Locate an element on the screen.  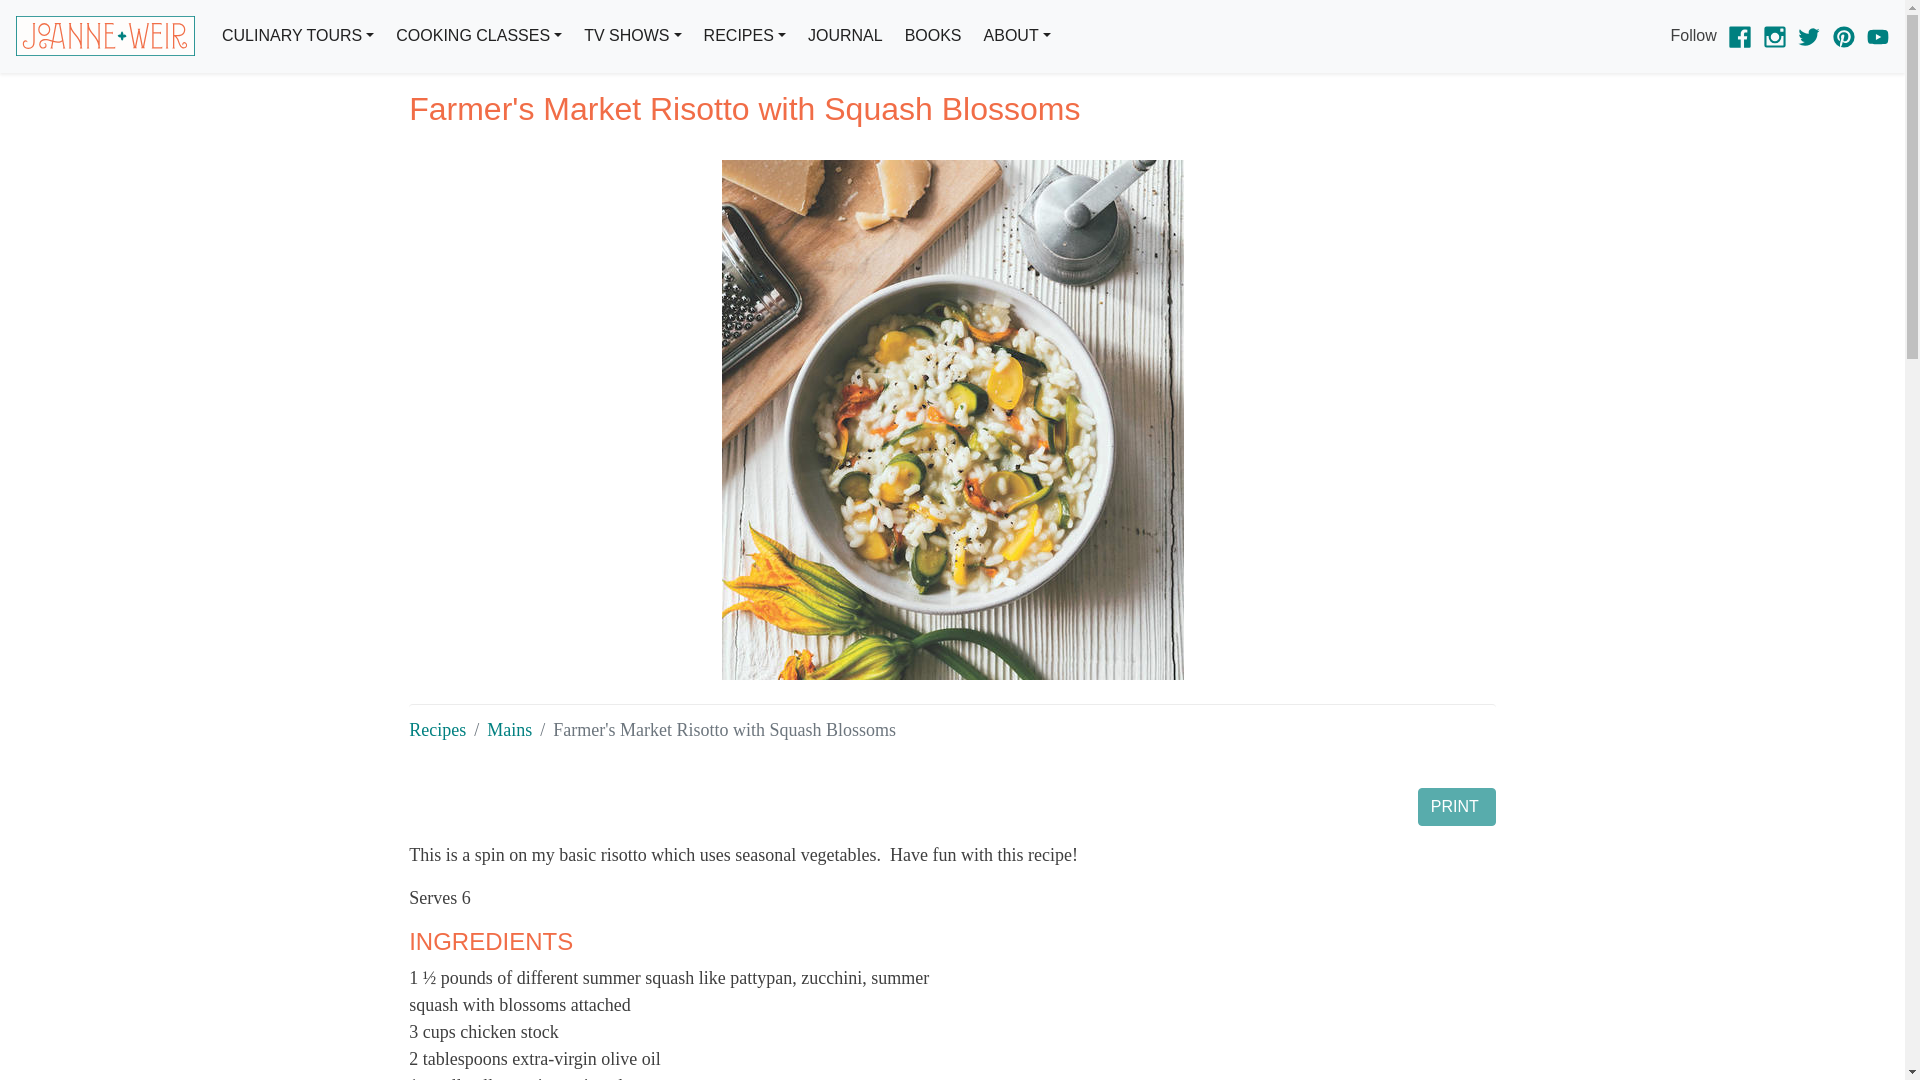
CULINARY TOURS is located at coordinates (298, 36).